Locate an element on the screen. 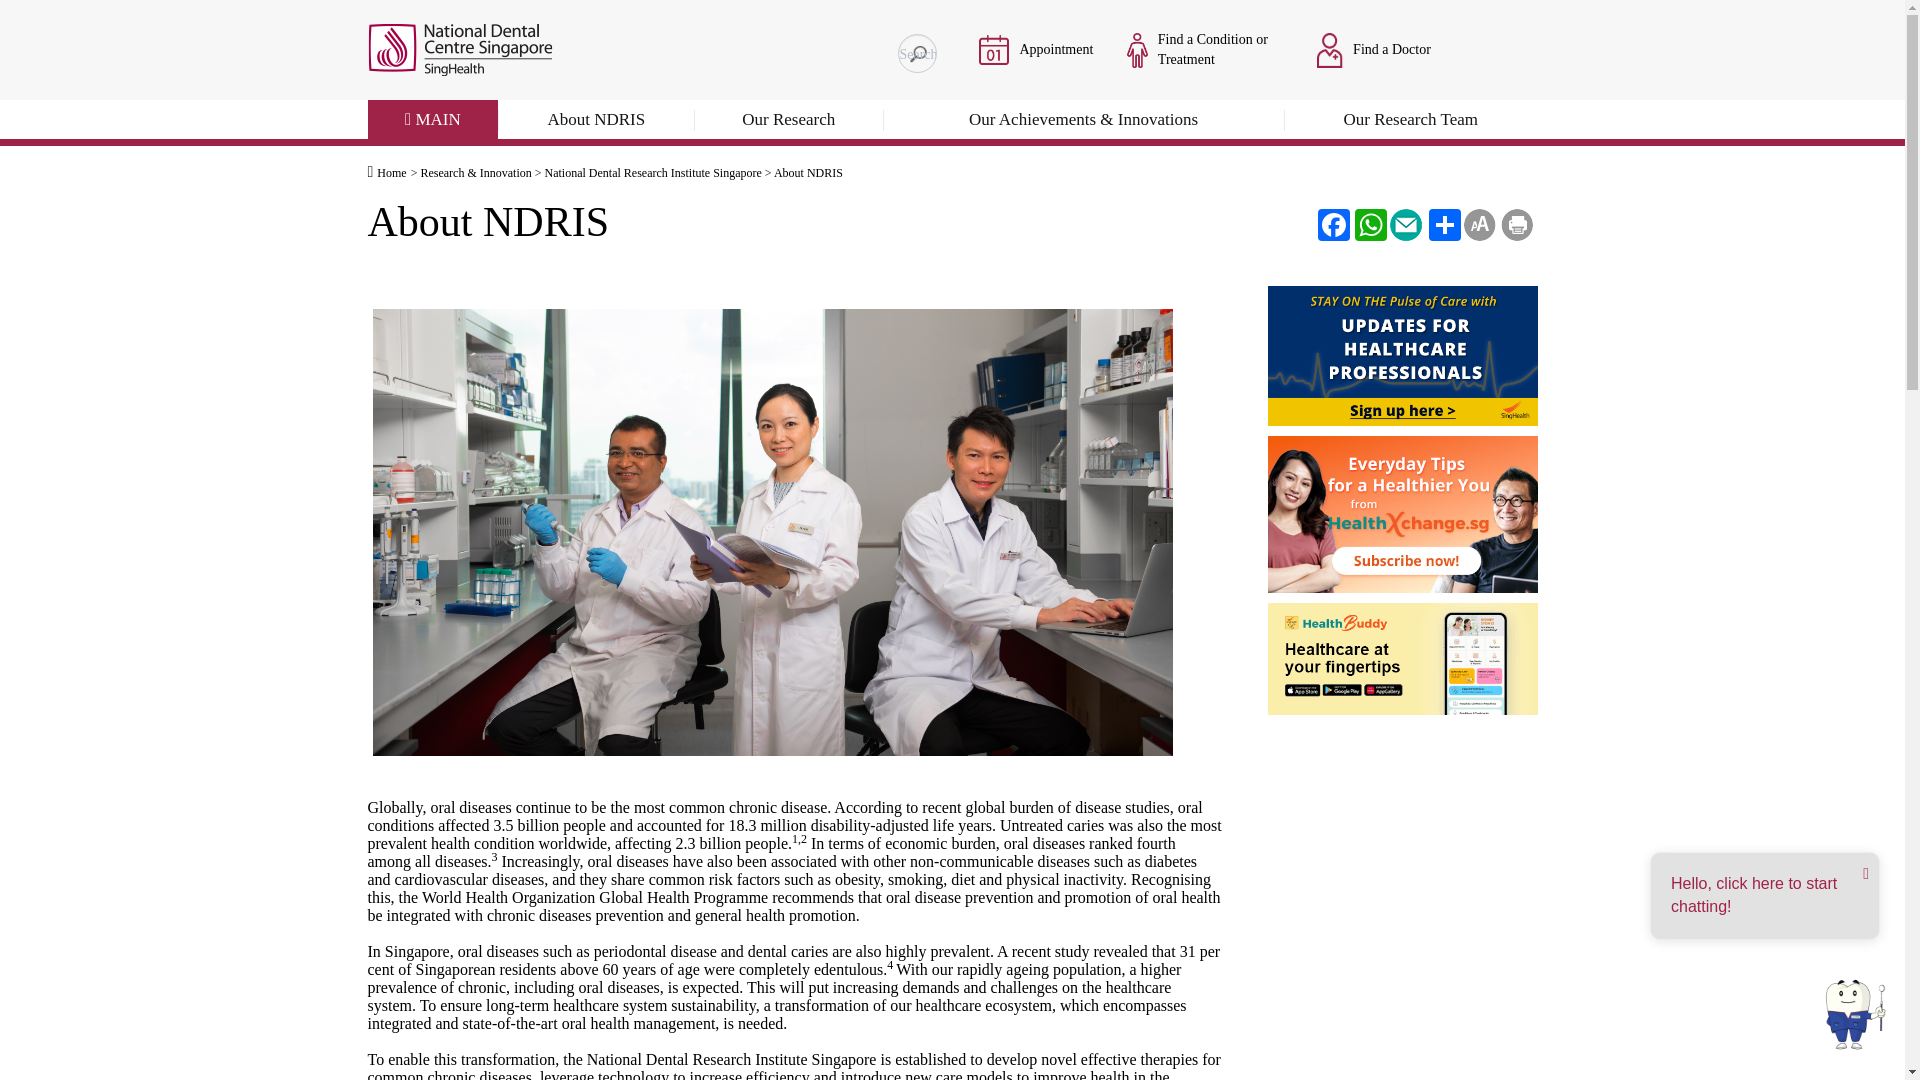  Share this Page is located at coordinates (1442, 224).